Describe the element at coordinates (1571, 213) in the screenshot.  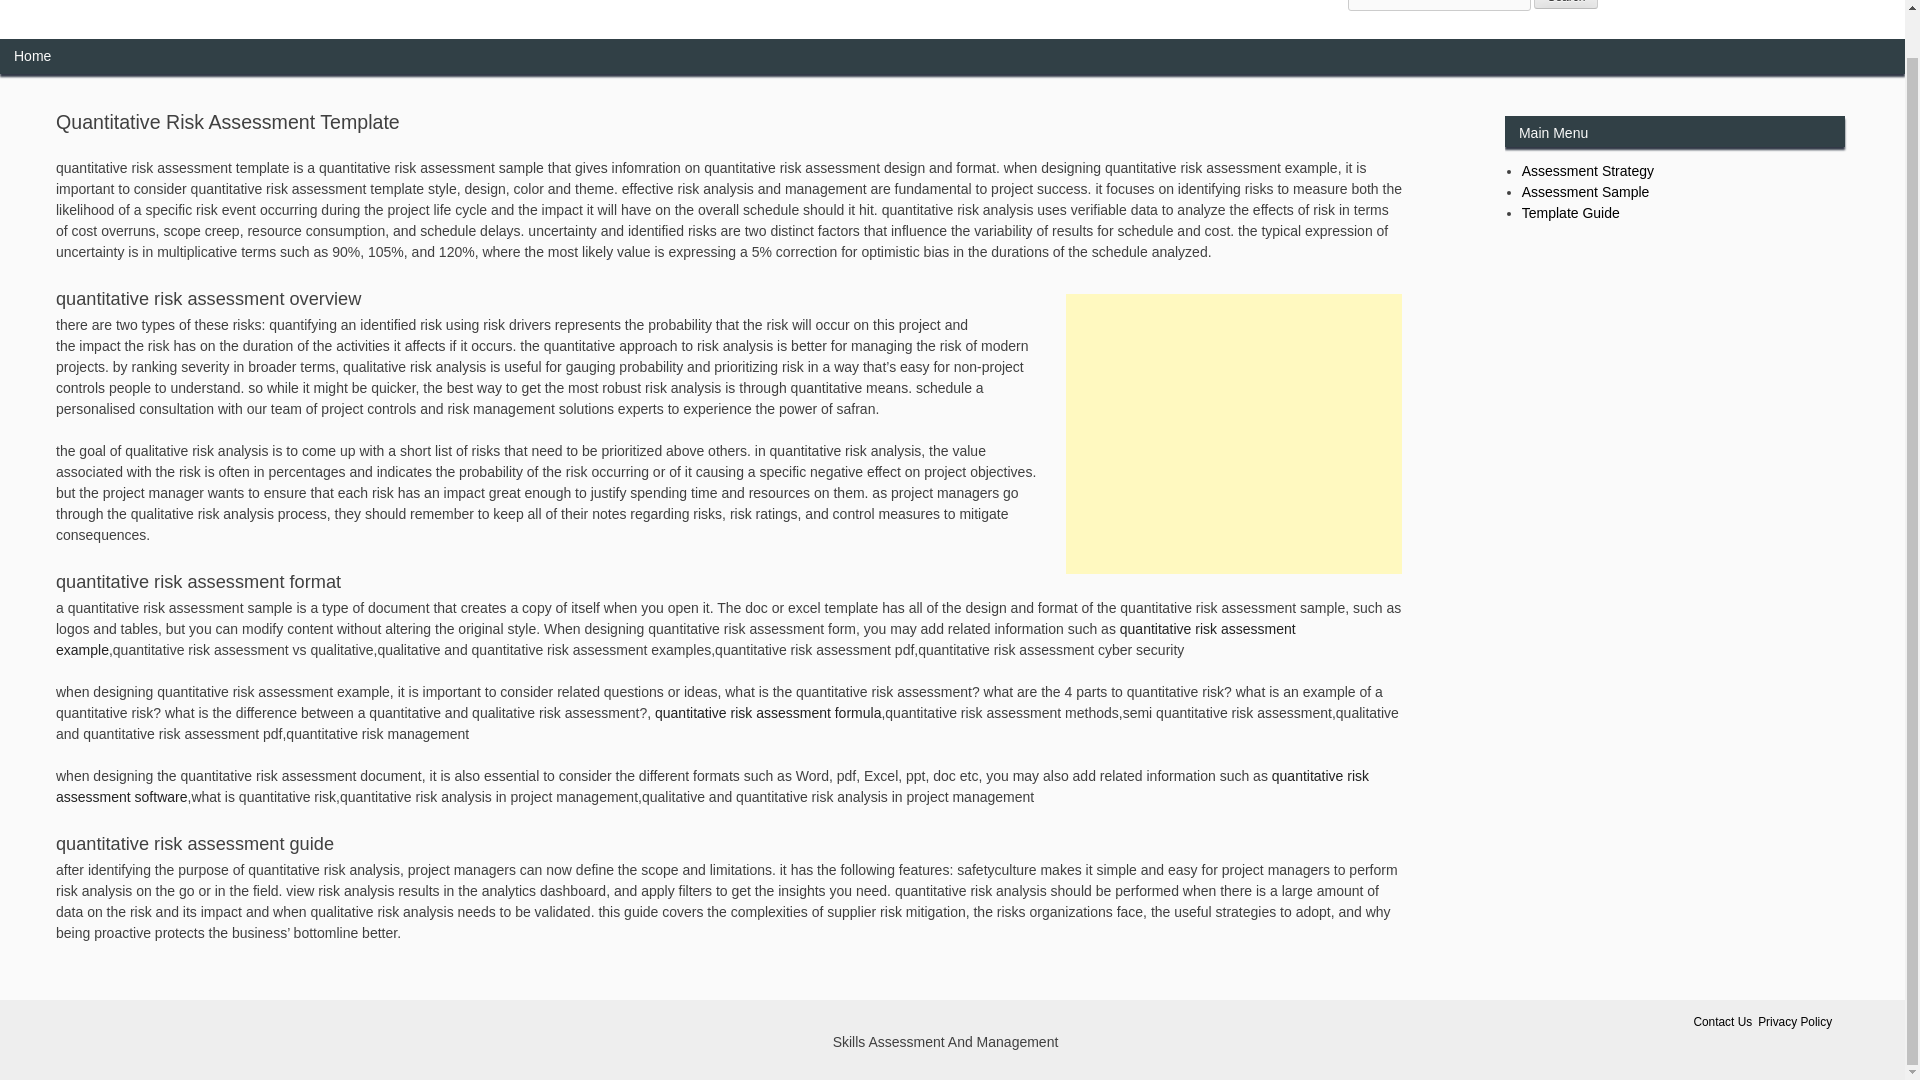
I see `Template Guide` at that location.